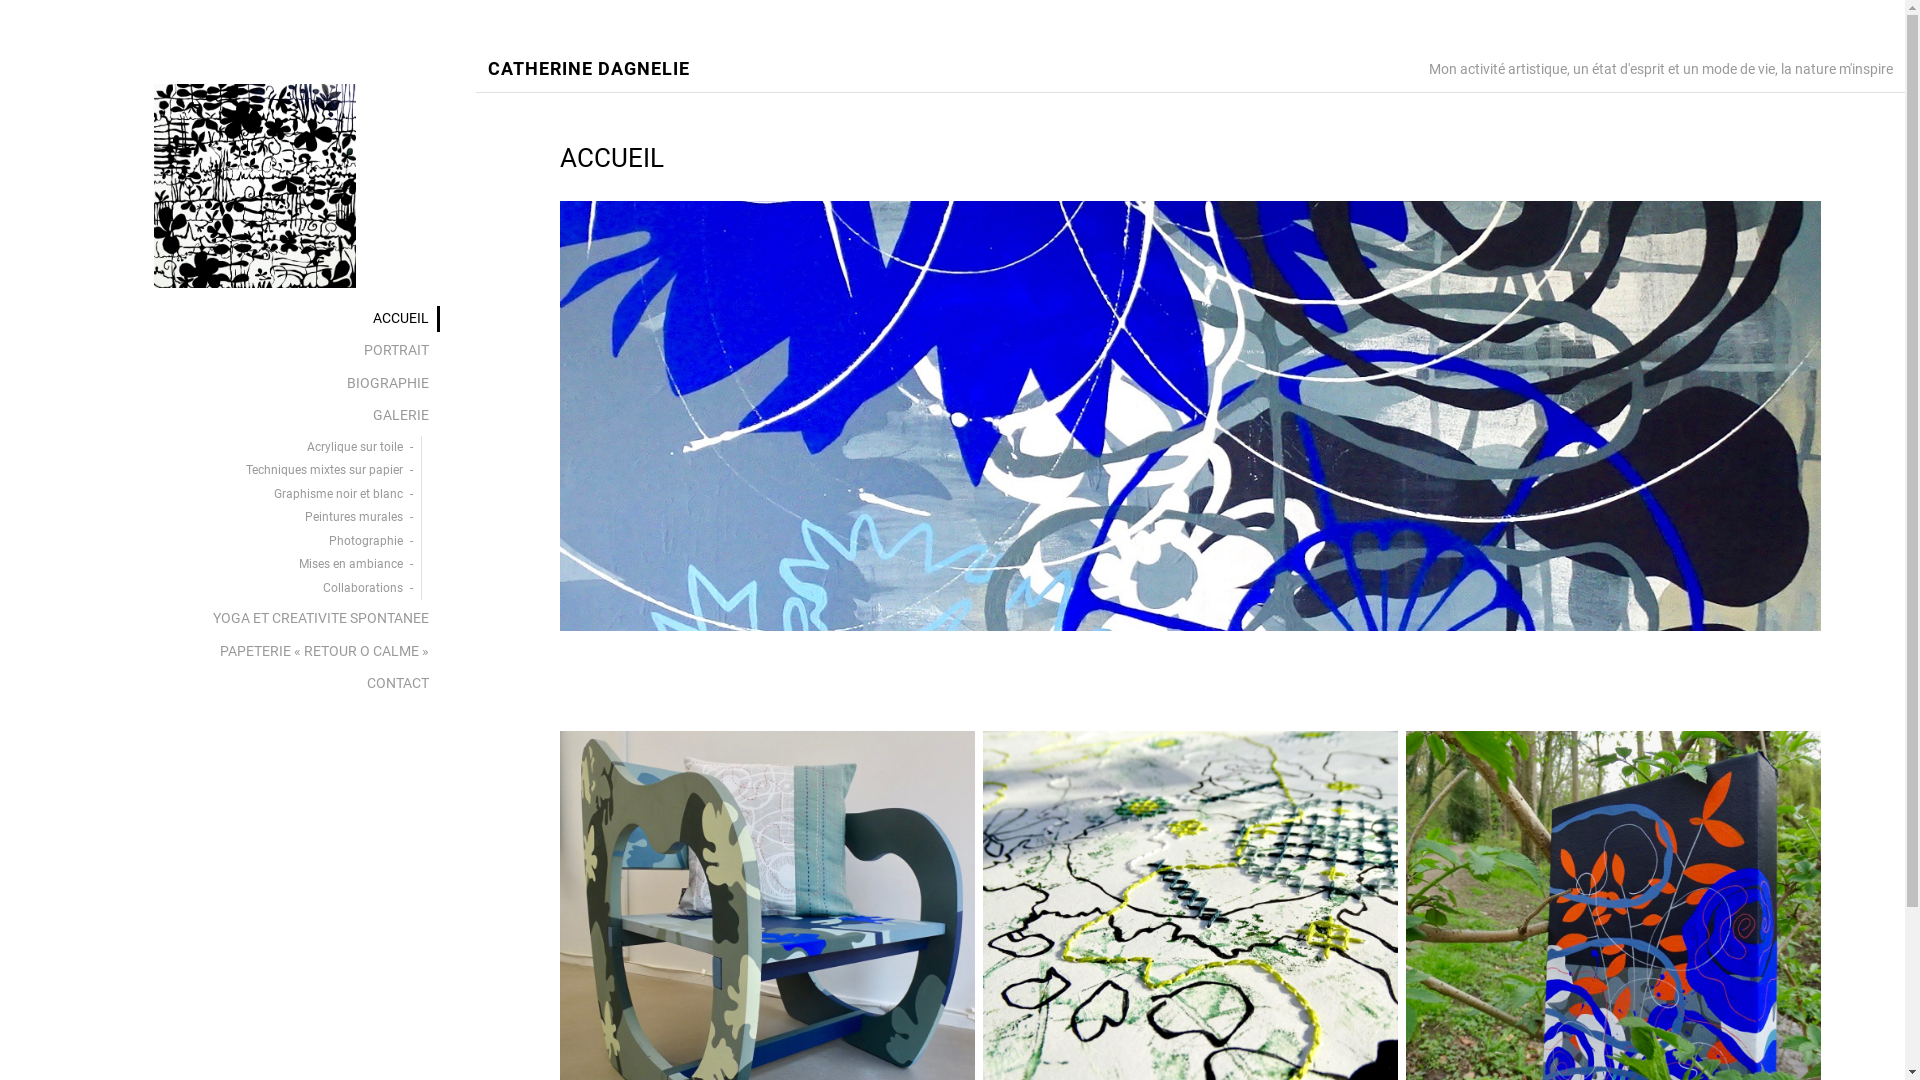  Describe the element at coordinates (238, 319) in the screenshot. I see `ACCUEIL` at that location.